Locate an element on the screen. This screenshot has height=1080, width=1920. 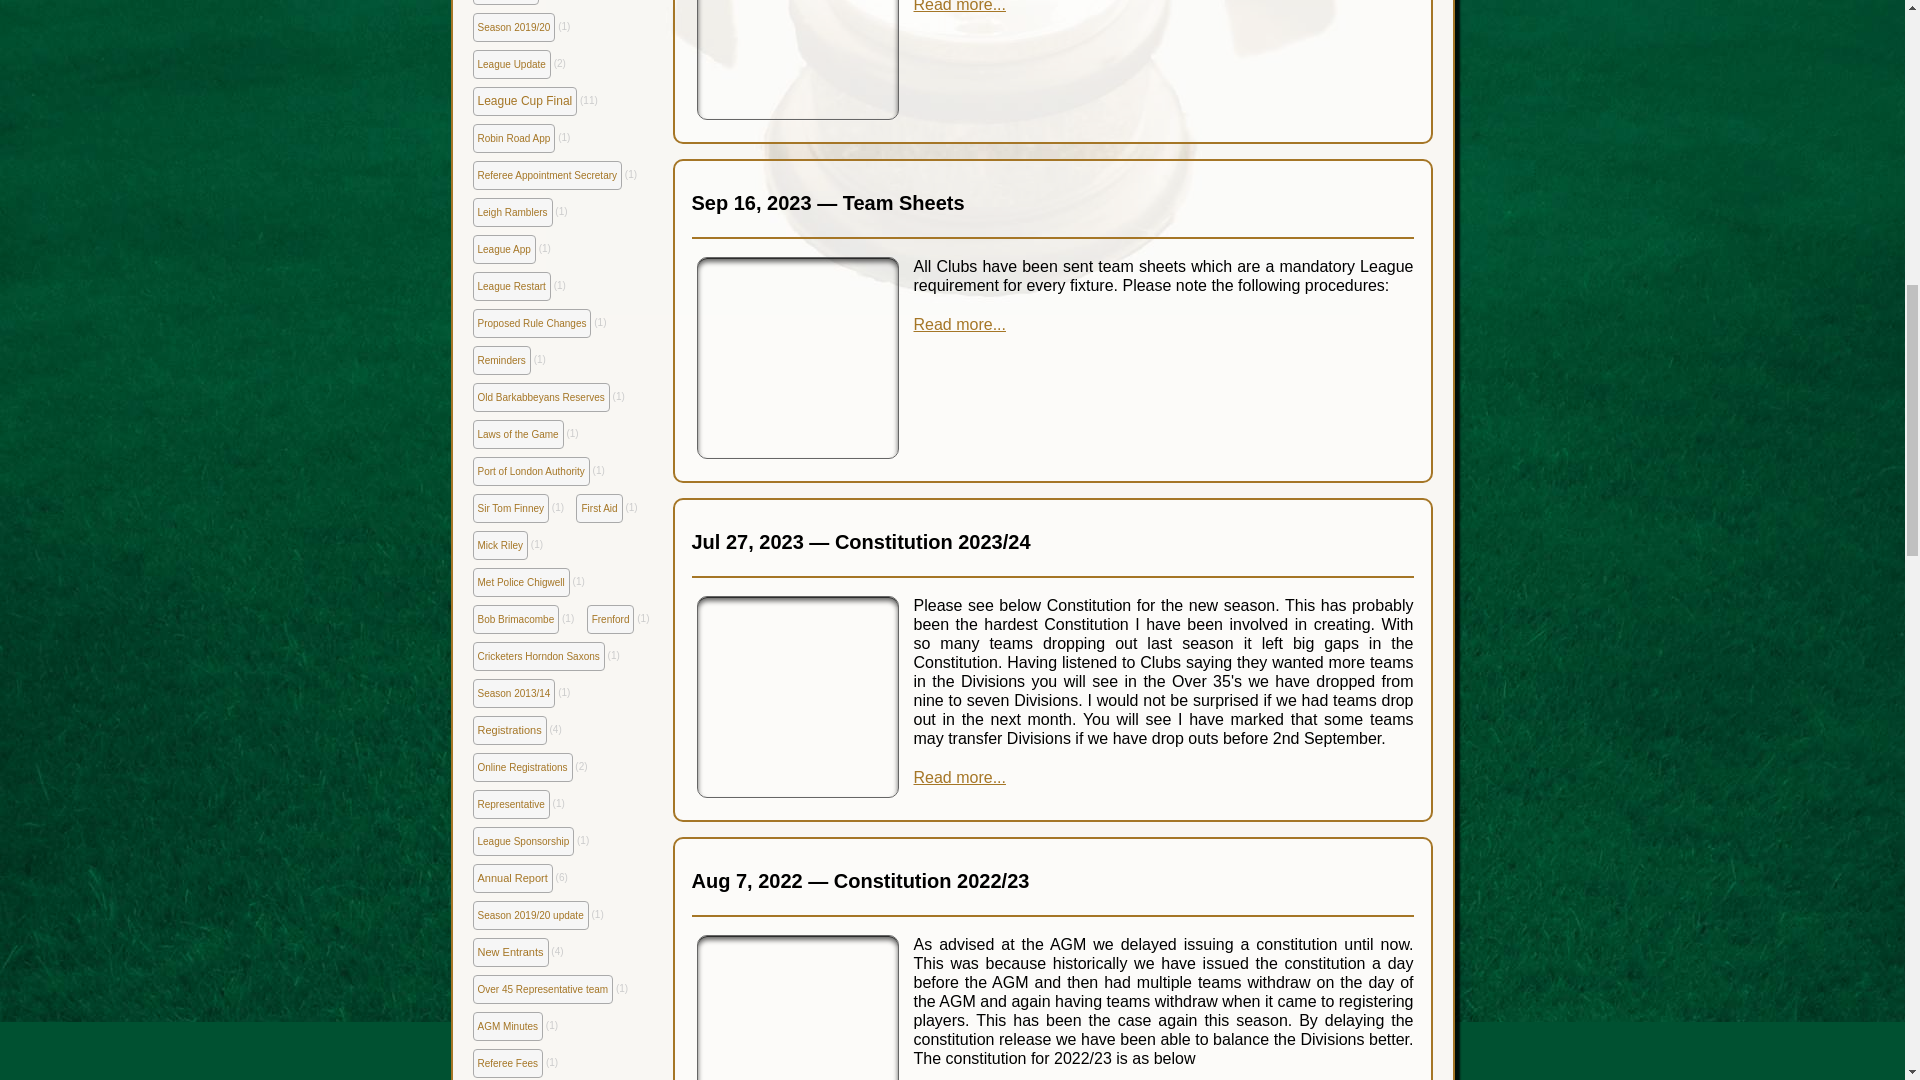
Terry Murray is located at coordinates (504, 2).